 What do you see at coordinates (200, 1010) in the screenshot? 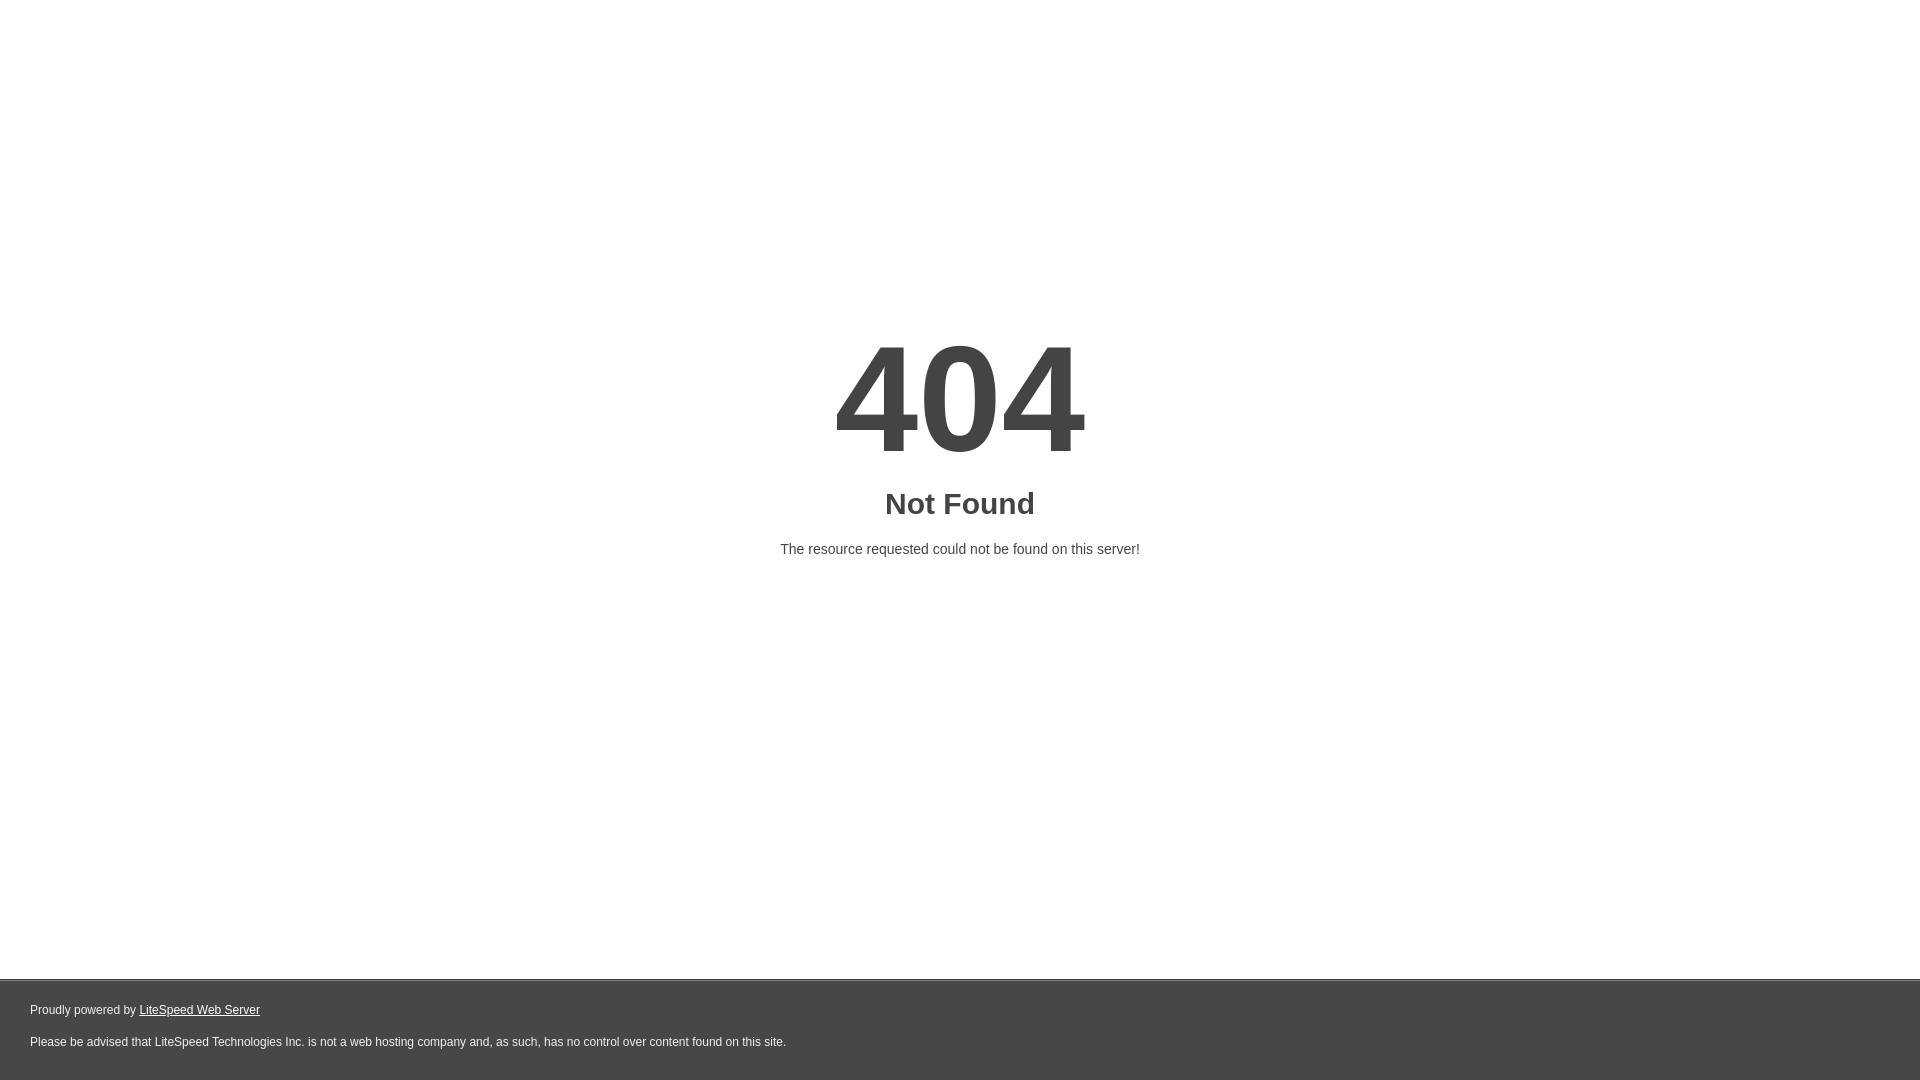
I see `LiteSpeed Web Server` at bounding box center [200, 1010].